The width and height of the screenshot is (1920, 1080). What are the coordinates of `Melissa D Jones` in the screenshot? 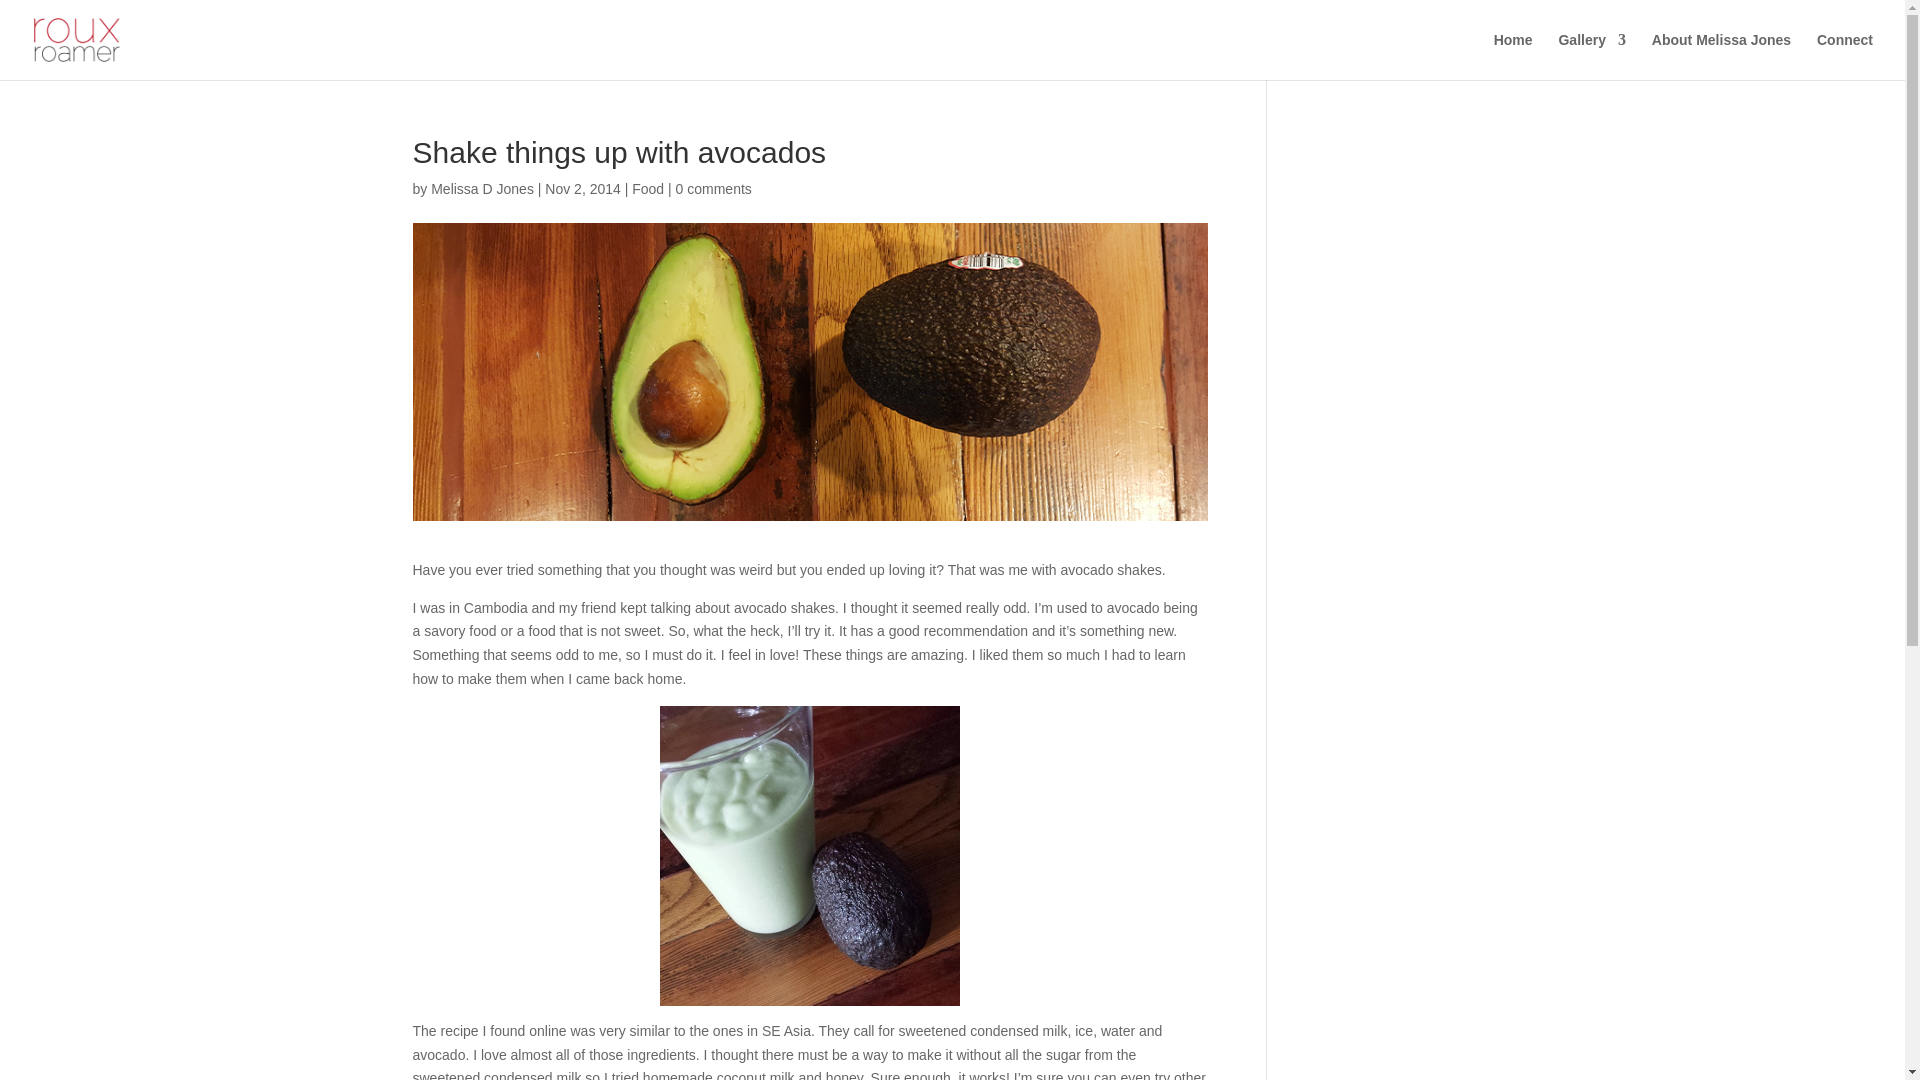 It's located at (482, 188).